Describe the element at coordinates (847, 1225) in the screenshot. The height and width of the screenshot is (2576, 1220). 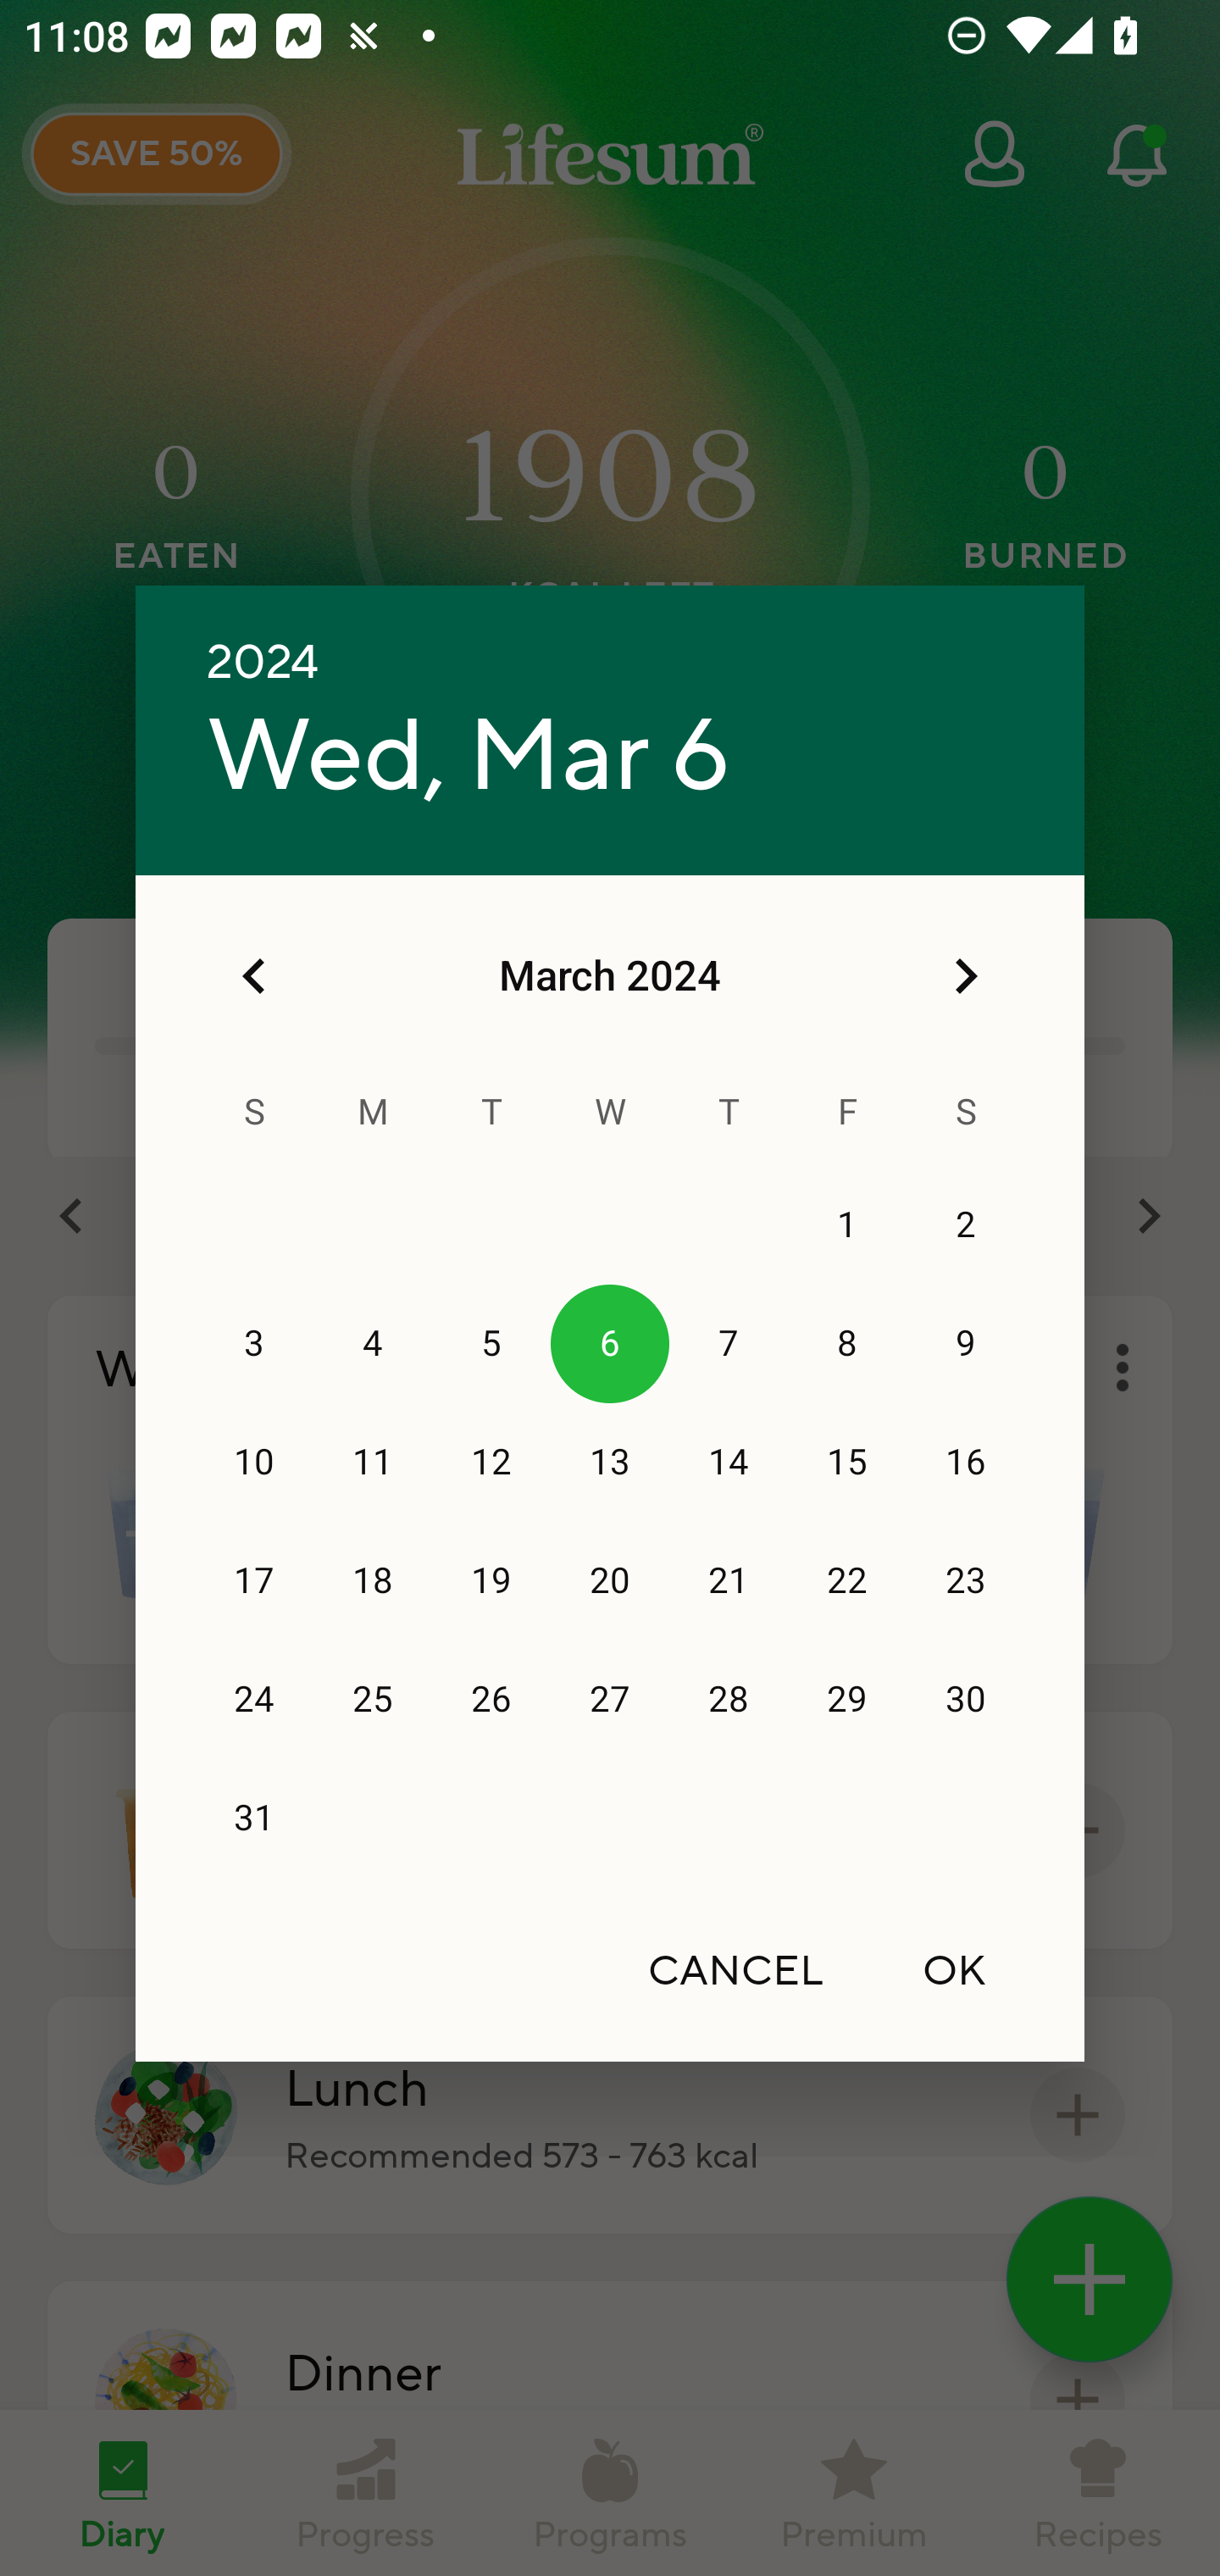
I see `1 01 March 2024` at that location.